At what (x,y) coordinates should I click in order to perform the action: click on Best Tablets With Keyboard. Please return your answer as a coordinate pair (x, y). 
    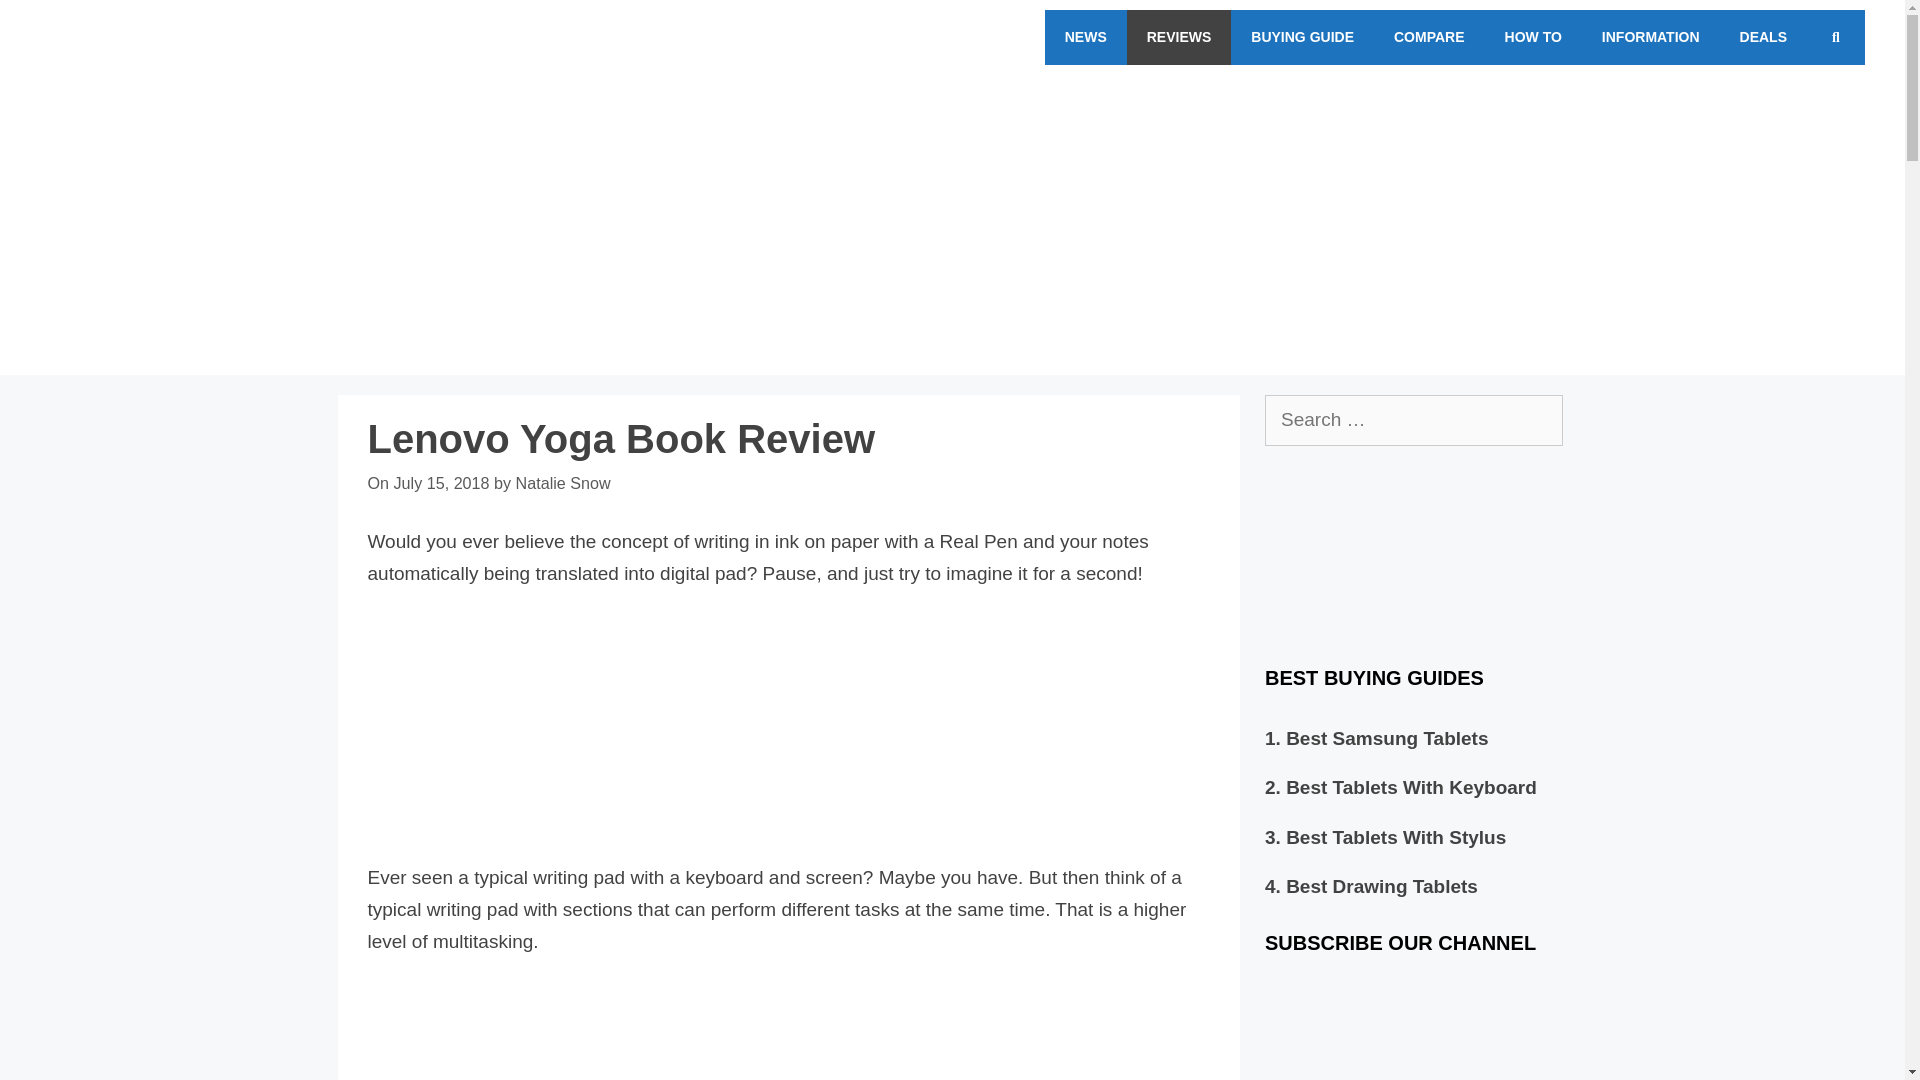
    Looking at the image, I should click on (1412, 787).